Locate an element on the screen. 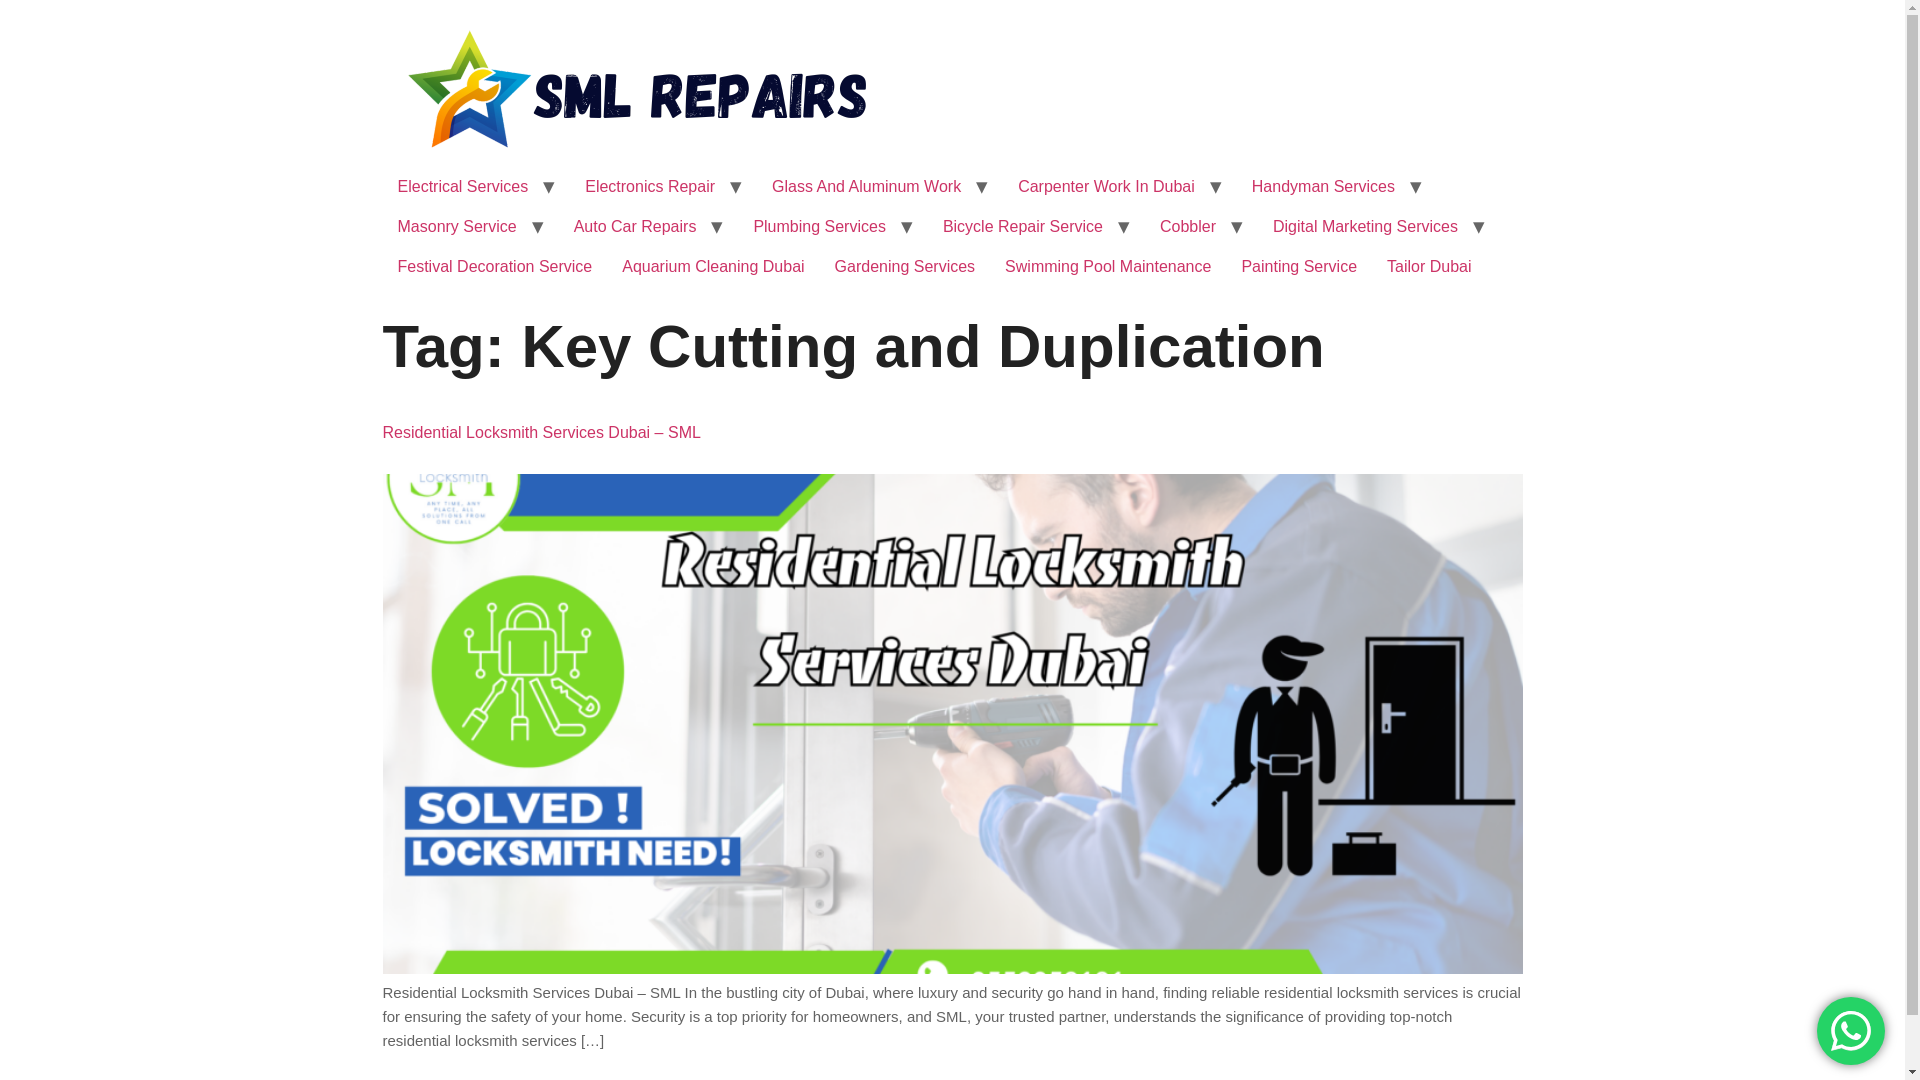 The height and width of the screenshot is (1080, 1920). Glass And Aluminum Work is located at coordinates (866, 187).